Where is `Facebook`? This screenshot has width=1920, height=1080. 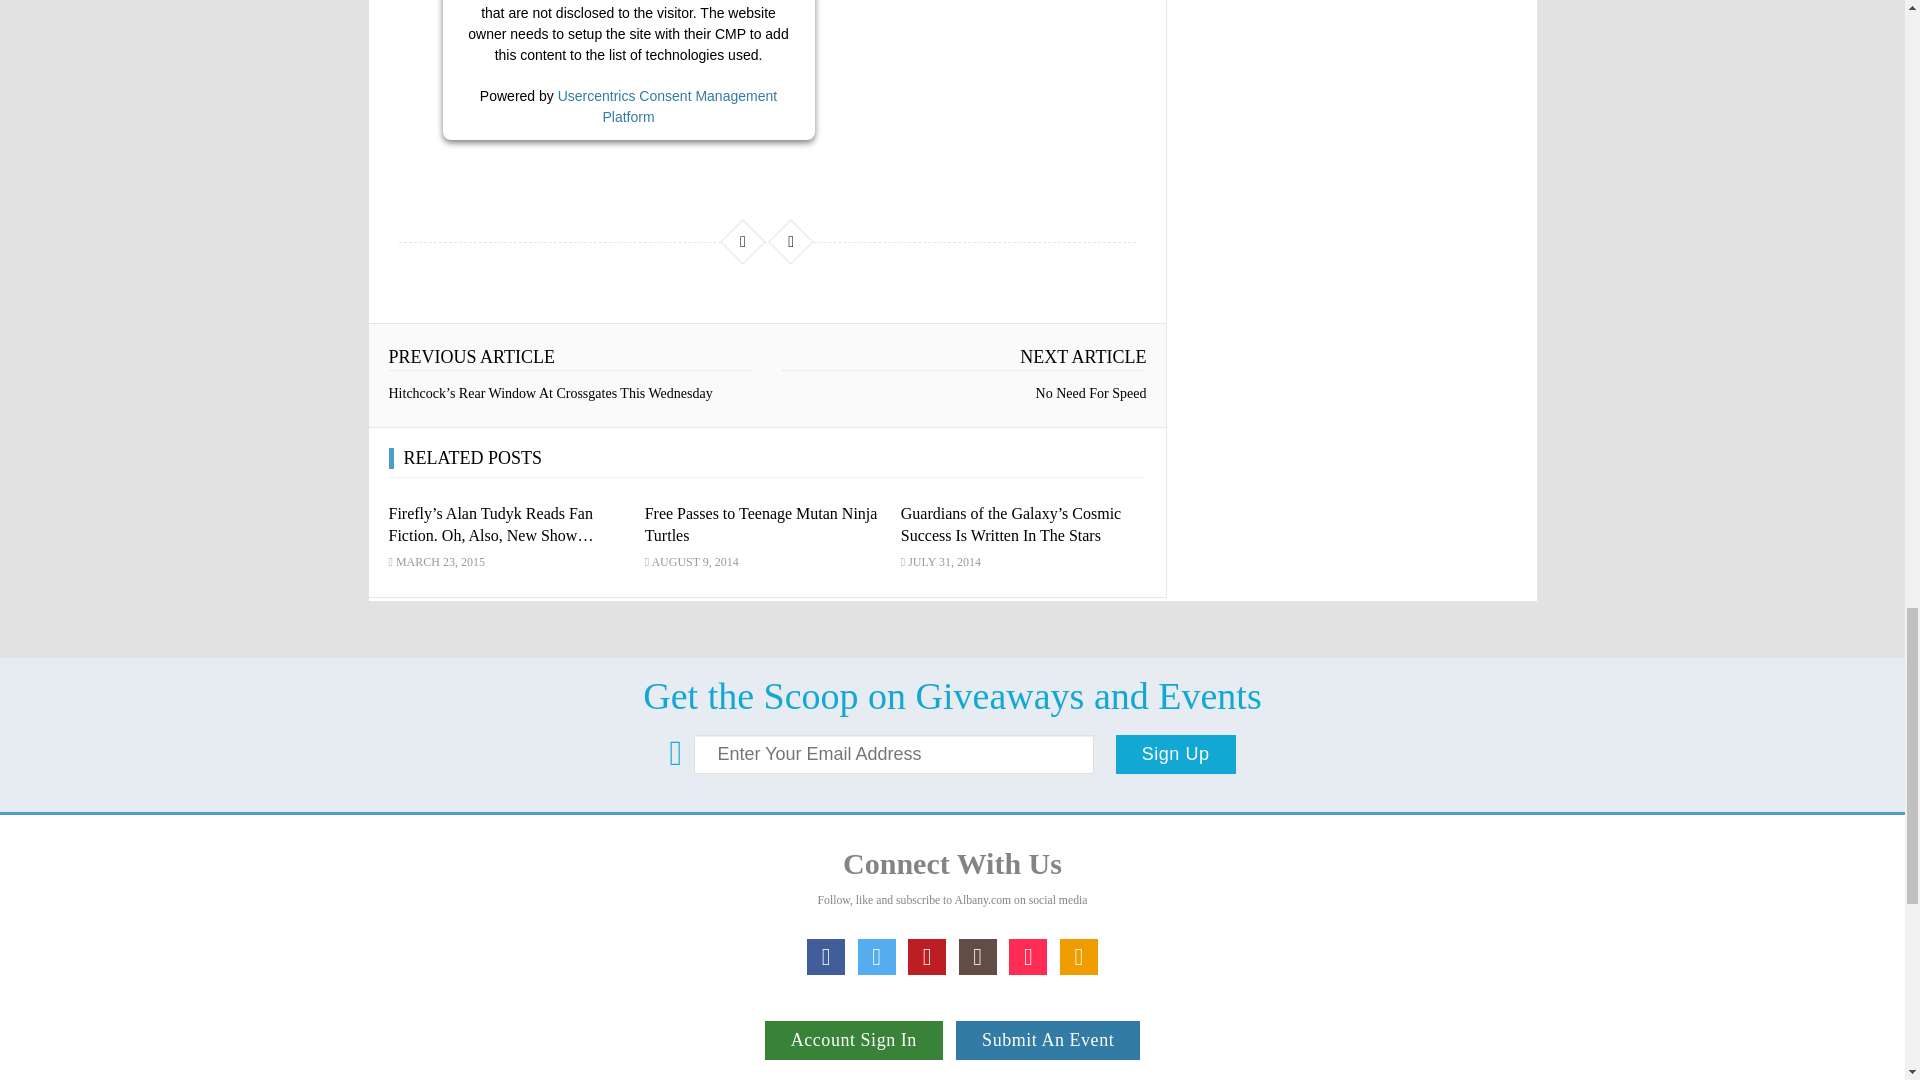 Facebook is located at coordinates (825, 956).